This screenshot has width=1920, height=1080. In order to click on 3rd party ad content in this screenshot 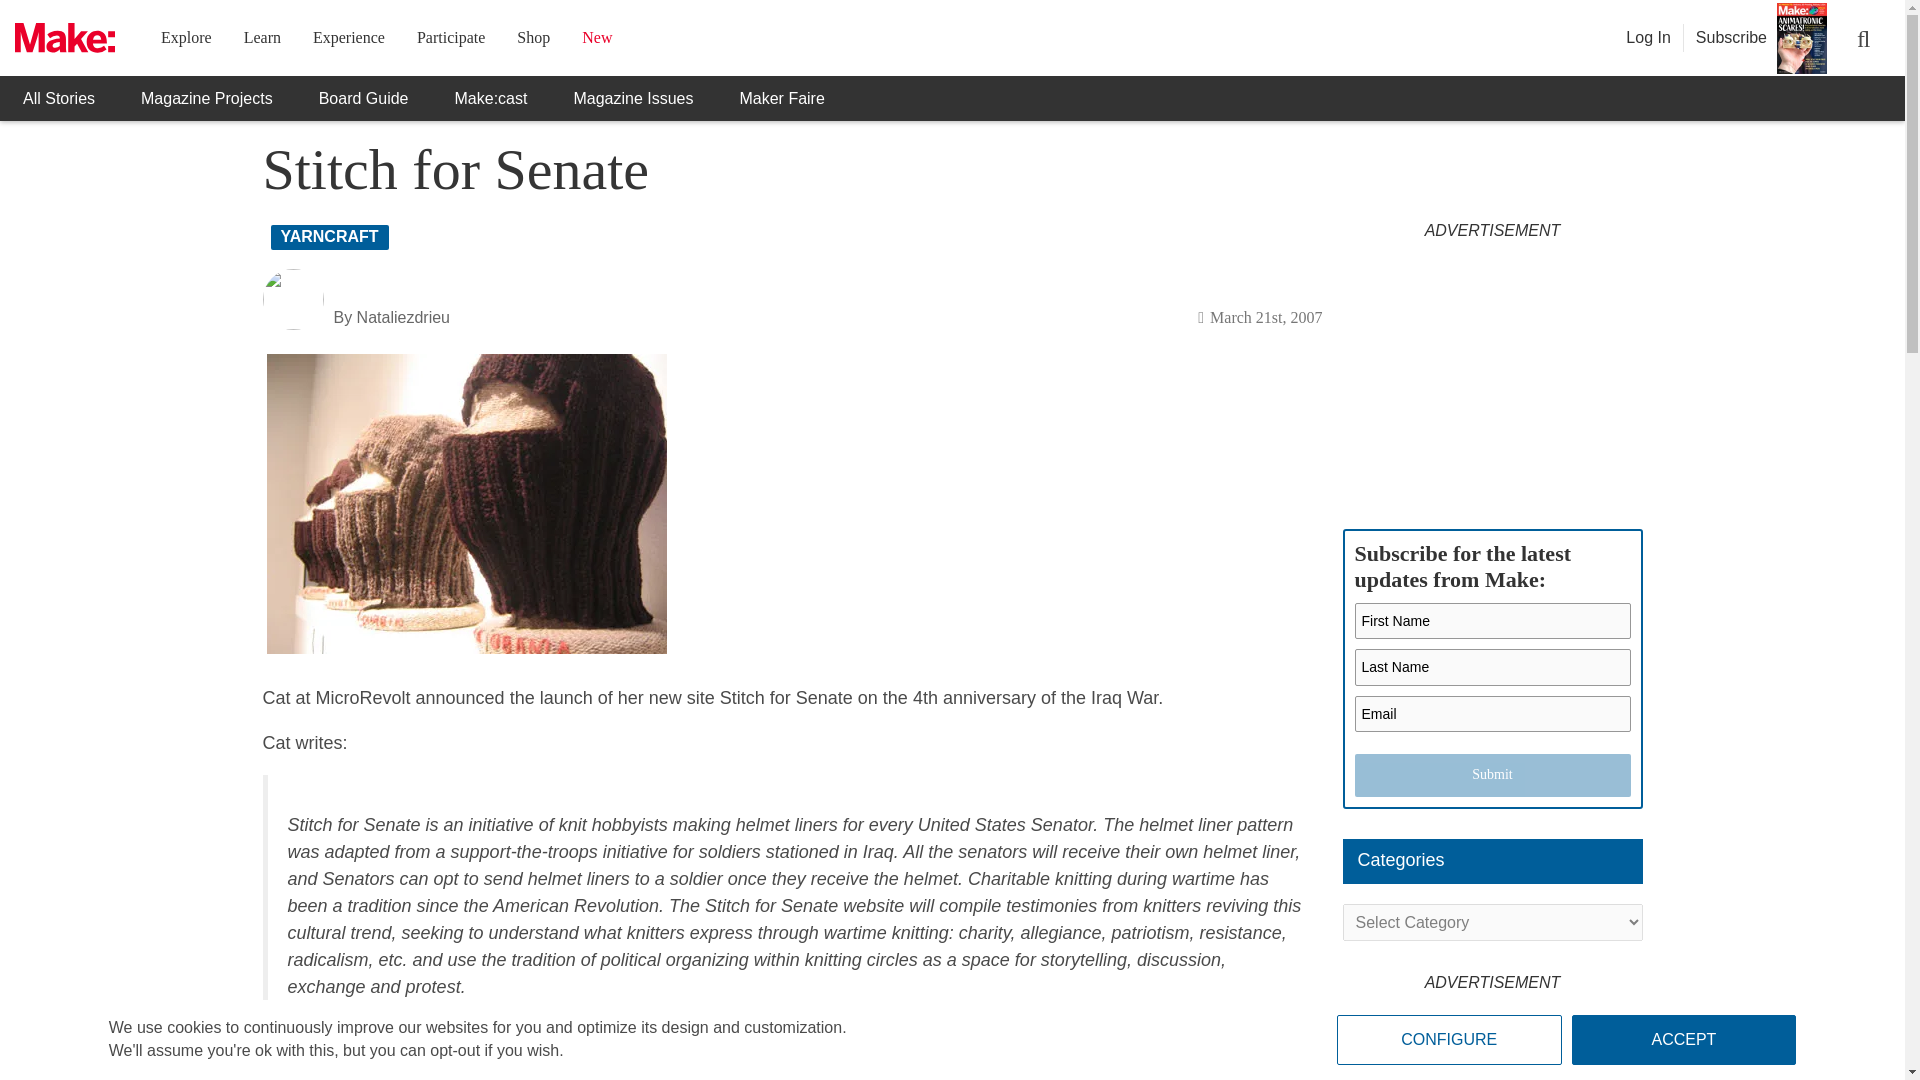, I will do `click(1492, 374)`.